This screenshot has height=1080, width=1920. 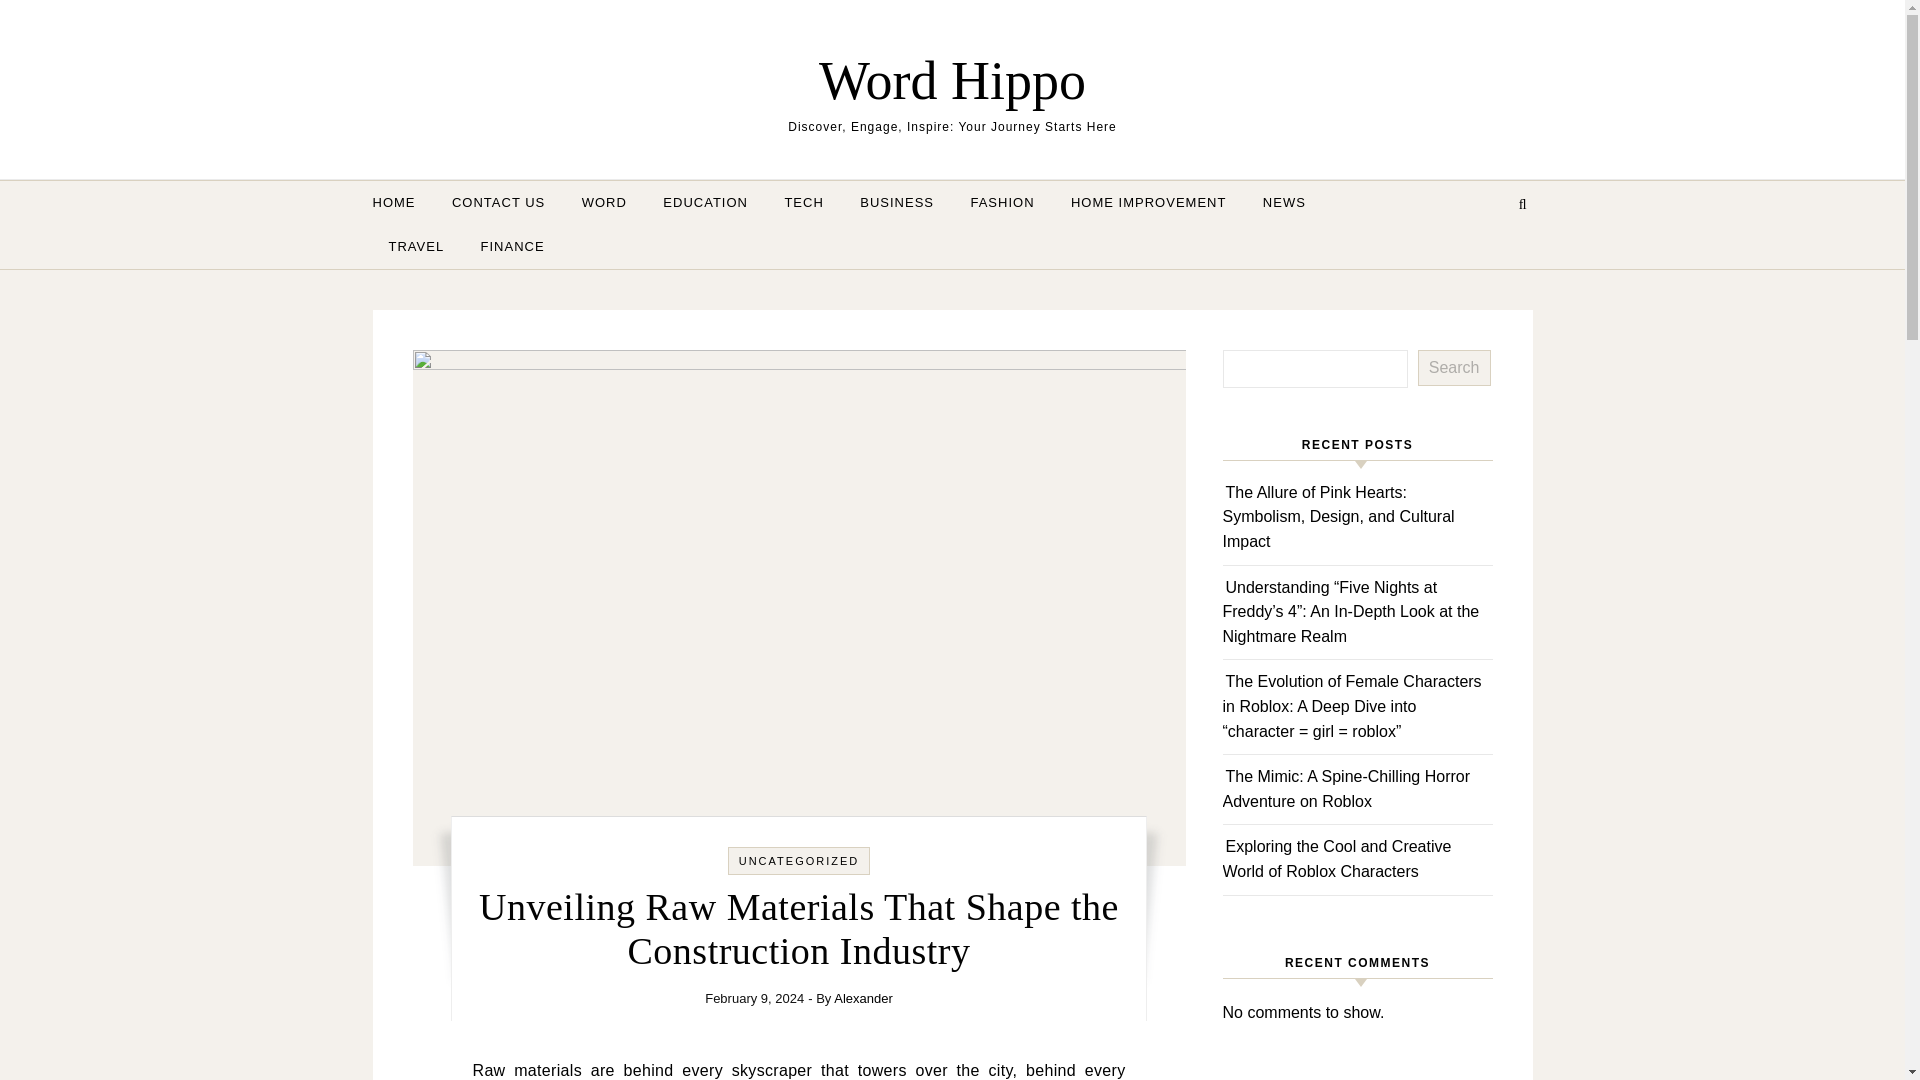 What do you see at coordinates (862, 998) in the screenshot?
I see `Posts by Alexander` at bounding box center [862, 998].